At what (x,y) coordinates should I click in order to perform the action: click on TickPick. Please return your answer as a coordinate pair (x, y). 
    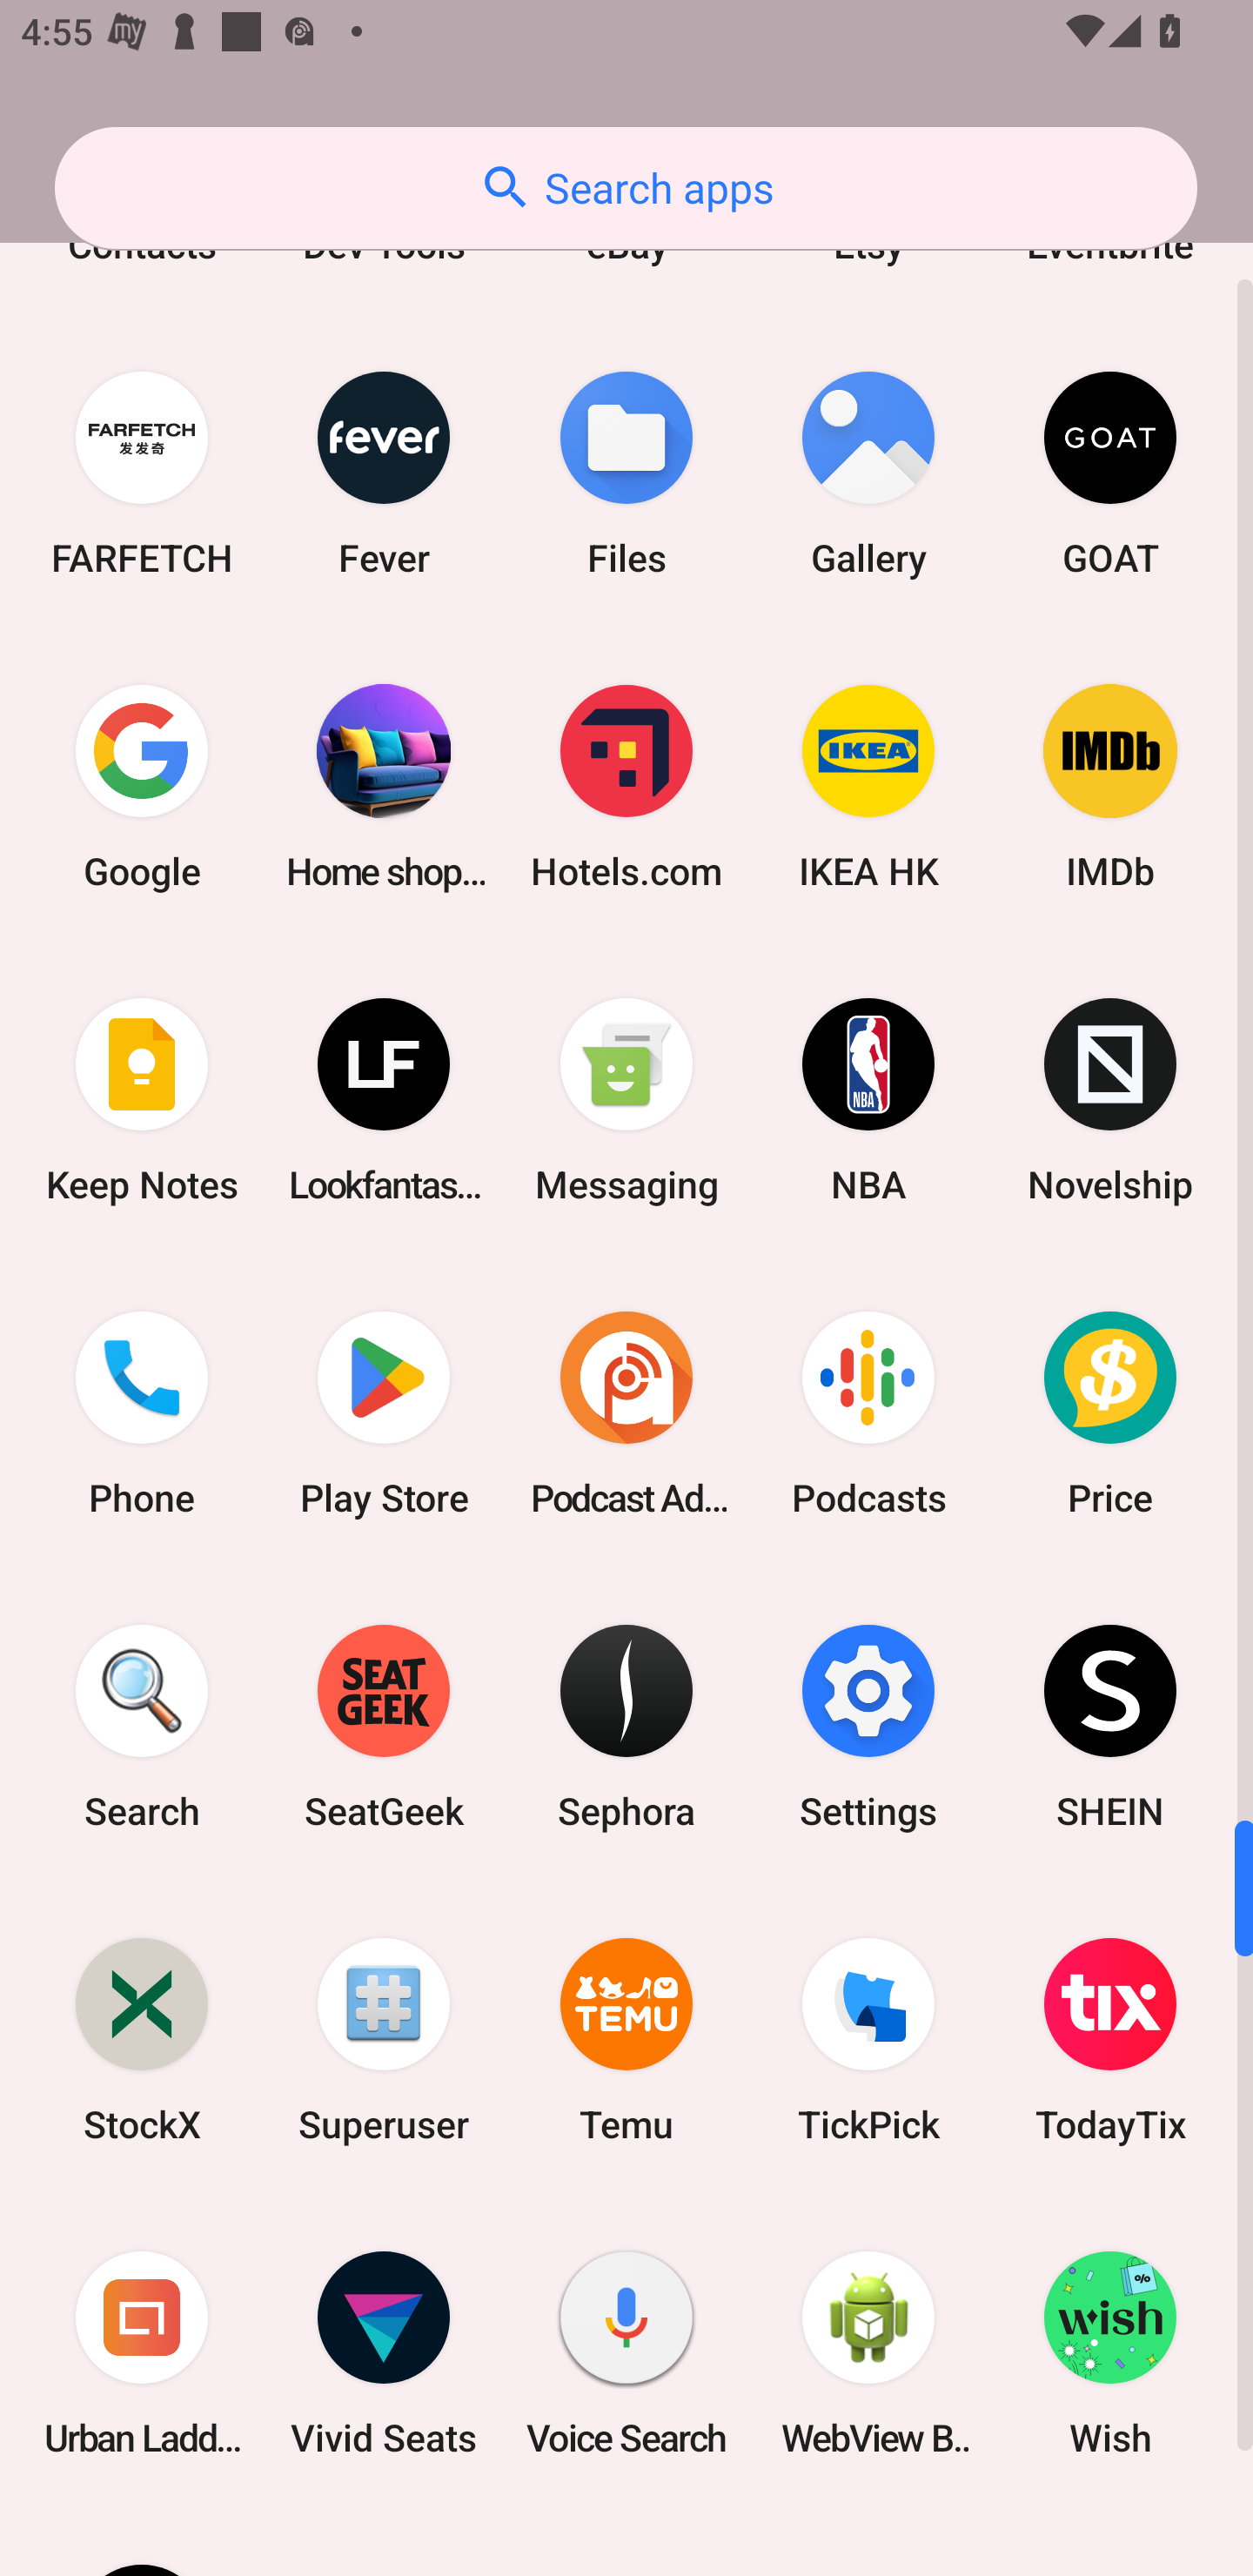
    Looking at the image, I should click on (868, 2040).